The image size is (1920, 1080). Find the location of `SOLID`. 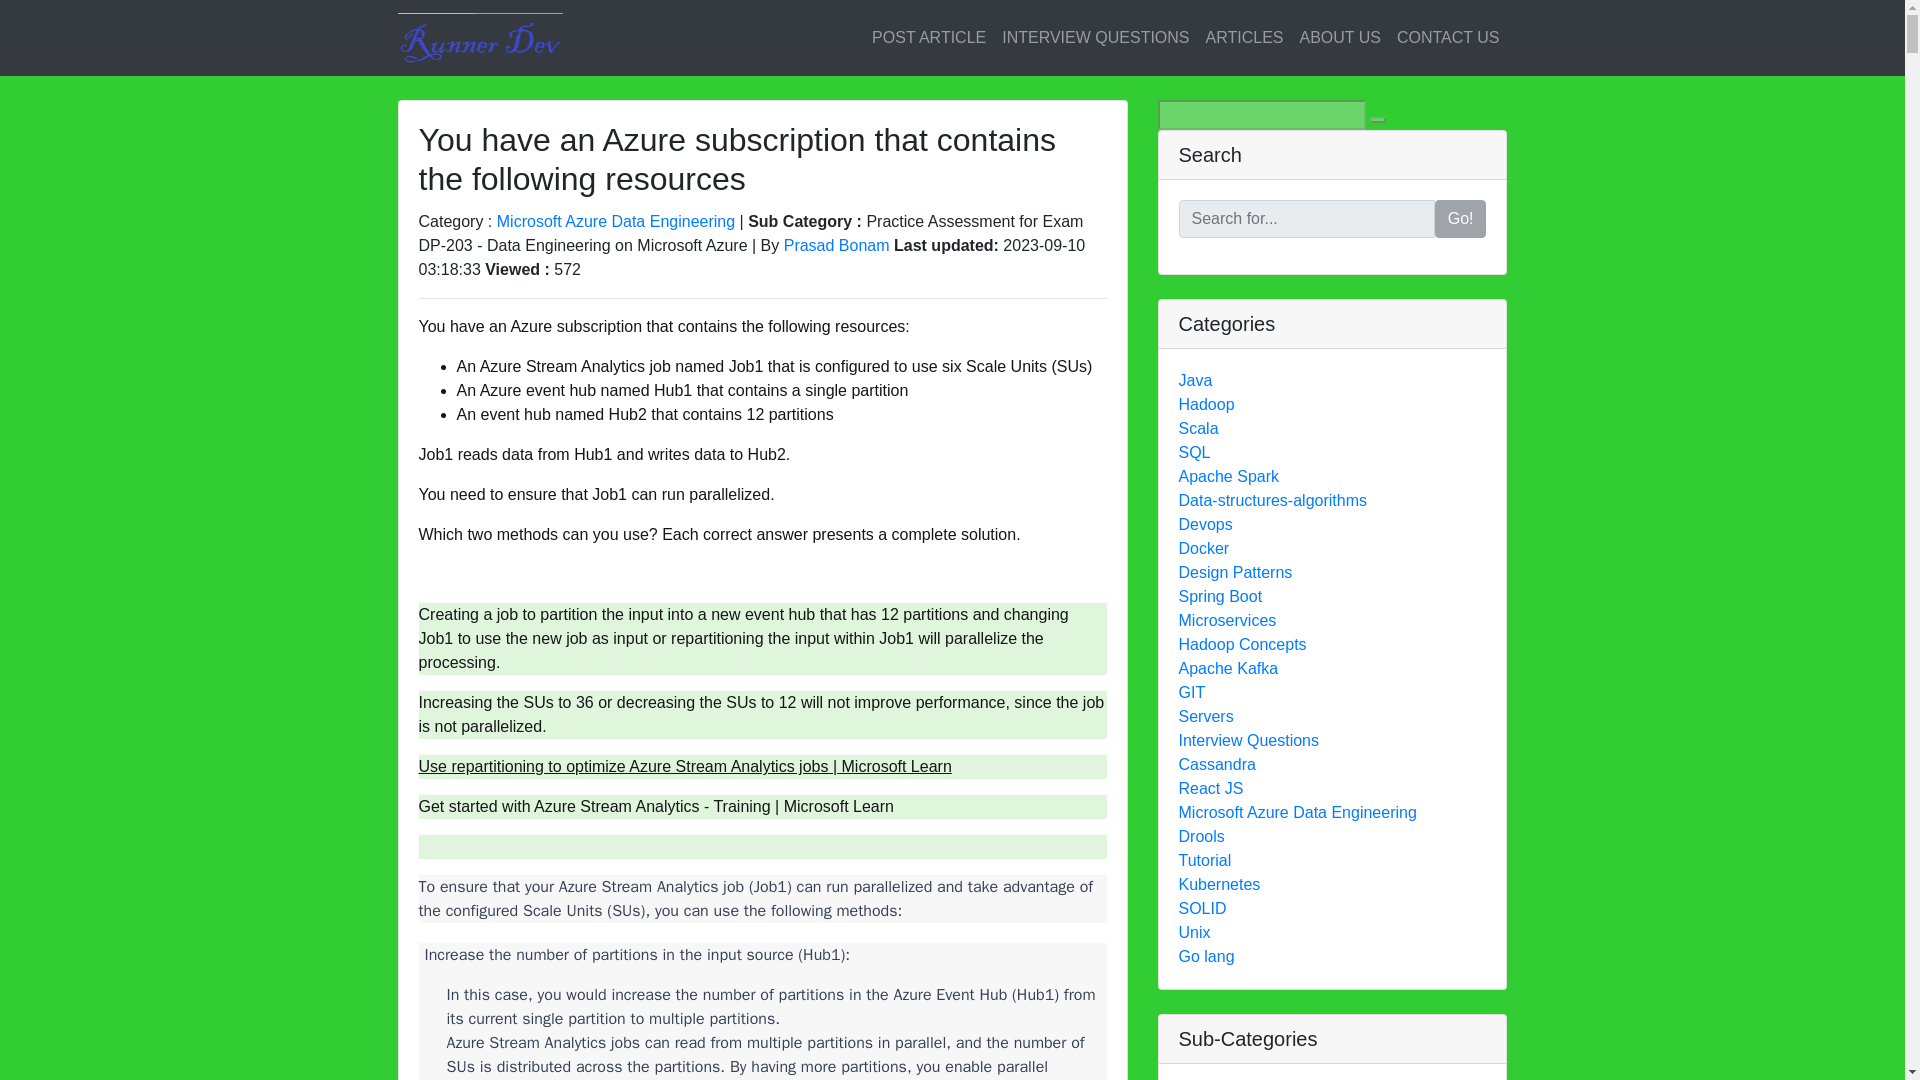

SOLID is located at coordinates (1202, 908).